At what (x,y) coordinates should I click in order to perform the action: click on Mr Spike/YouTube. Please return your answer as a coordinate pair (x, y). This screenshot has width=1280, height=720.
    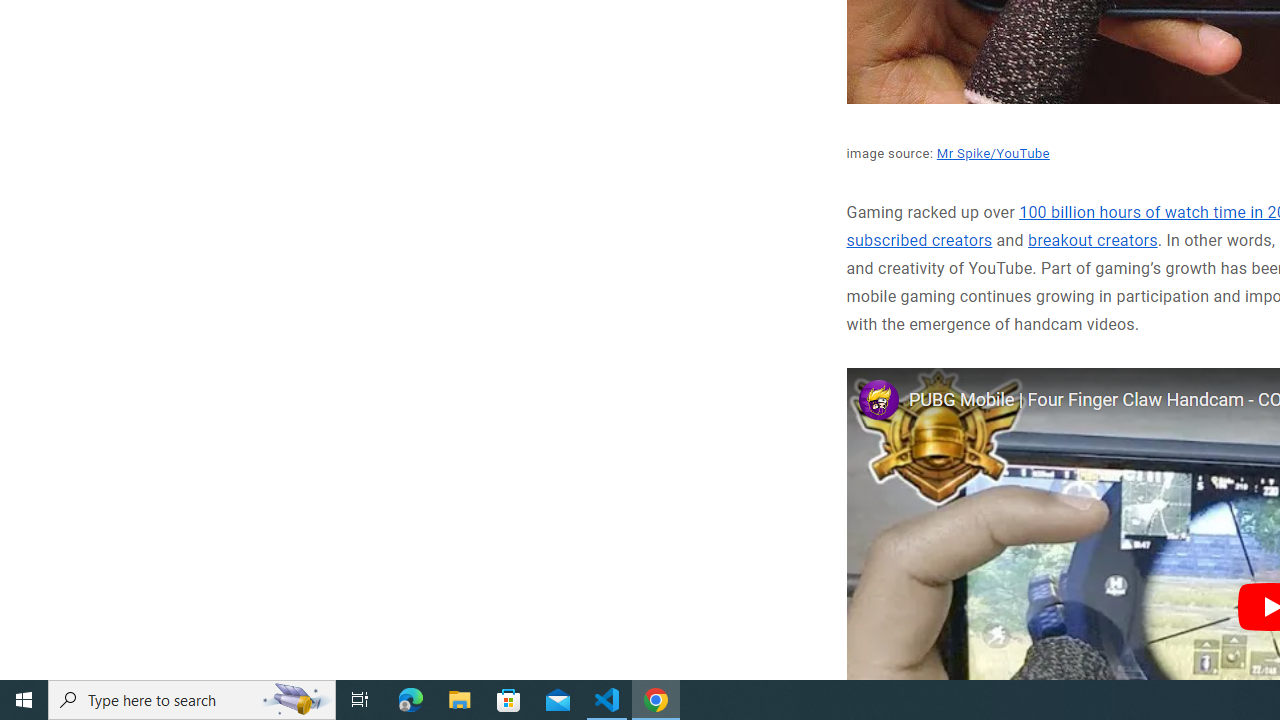
    Looking at the image, I should click on (992, 152).